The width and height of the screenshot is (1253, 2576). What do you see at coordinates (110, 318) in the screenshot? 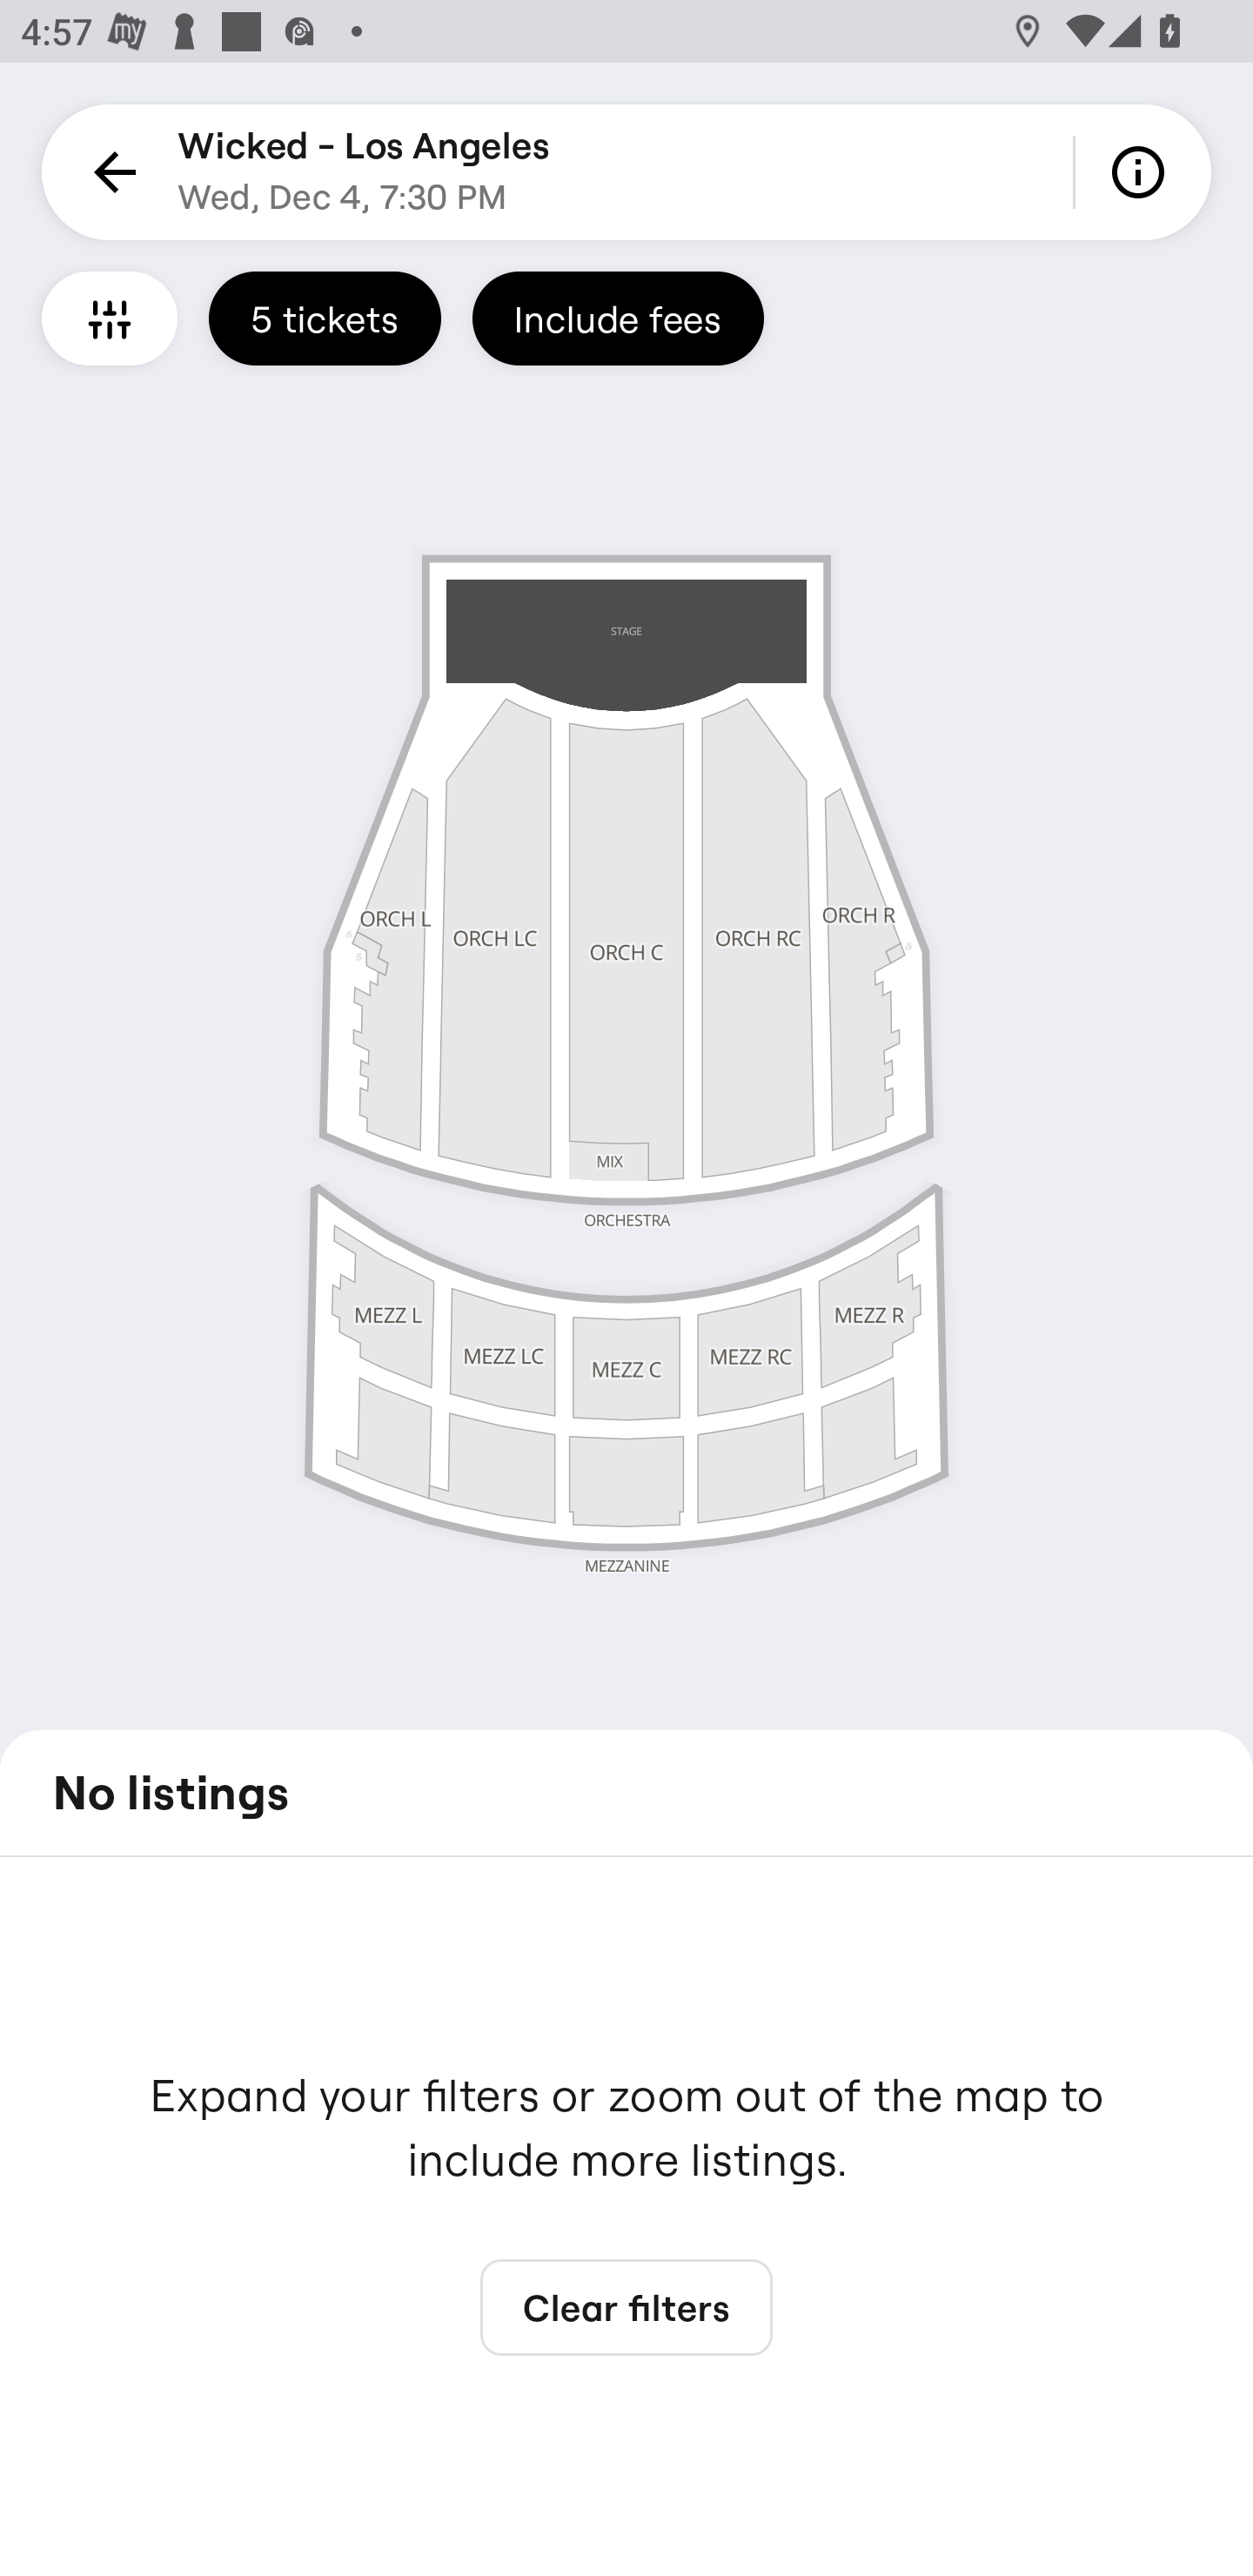
I see `Filters and Accessible Seating` at bounding box center [110, 318].